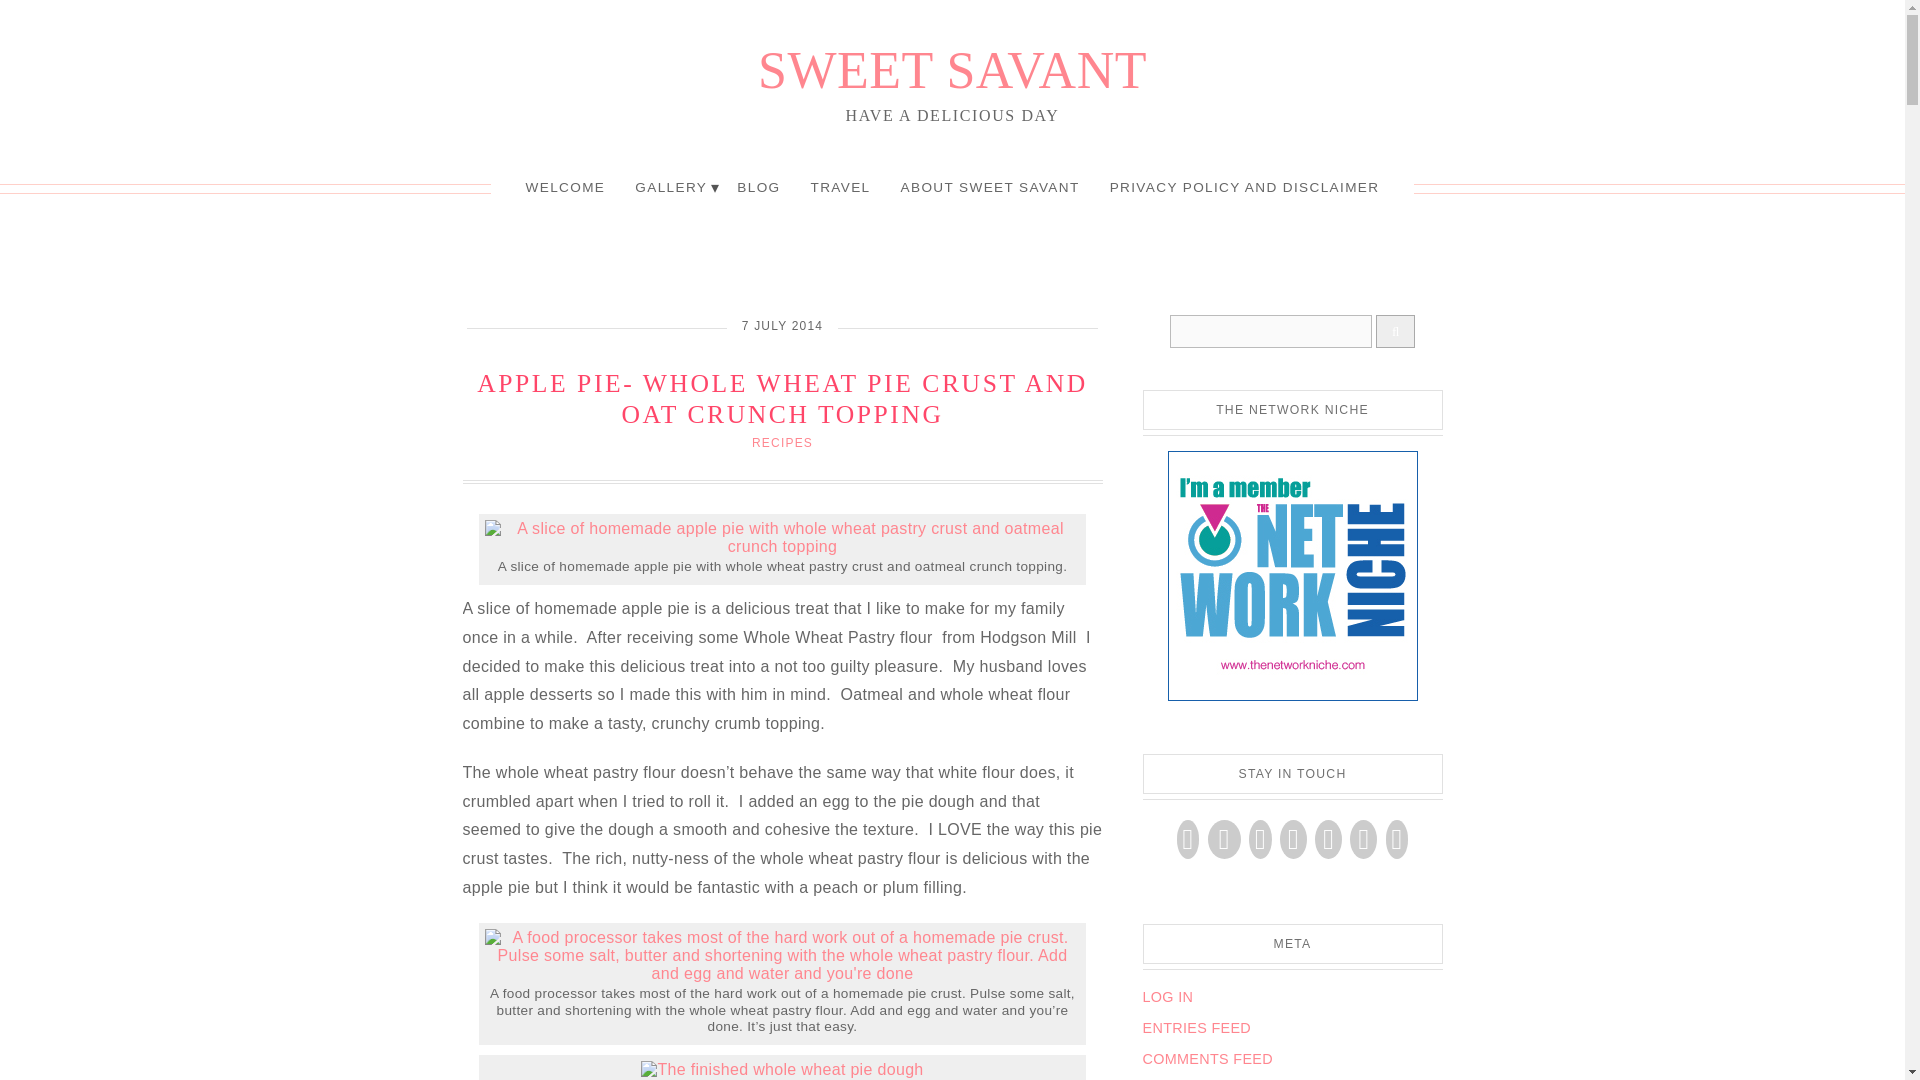 This screenshot has width=1920, height=1080. I want to click on RECIPES, so click(782, 443).